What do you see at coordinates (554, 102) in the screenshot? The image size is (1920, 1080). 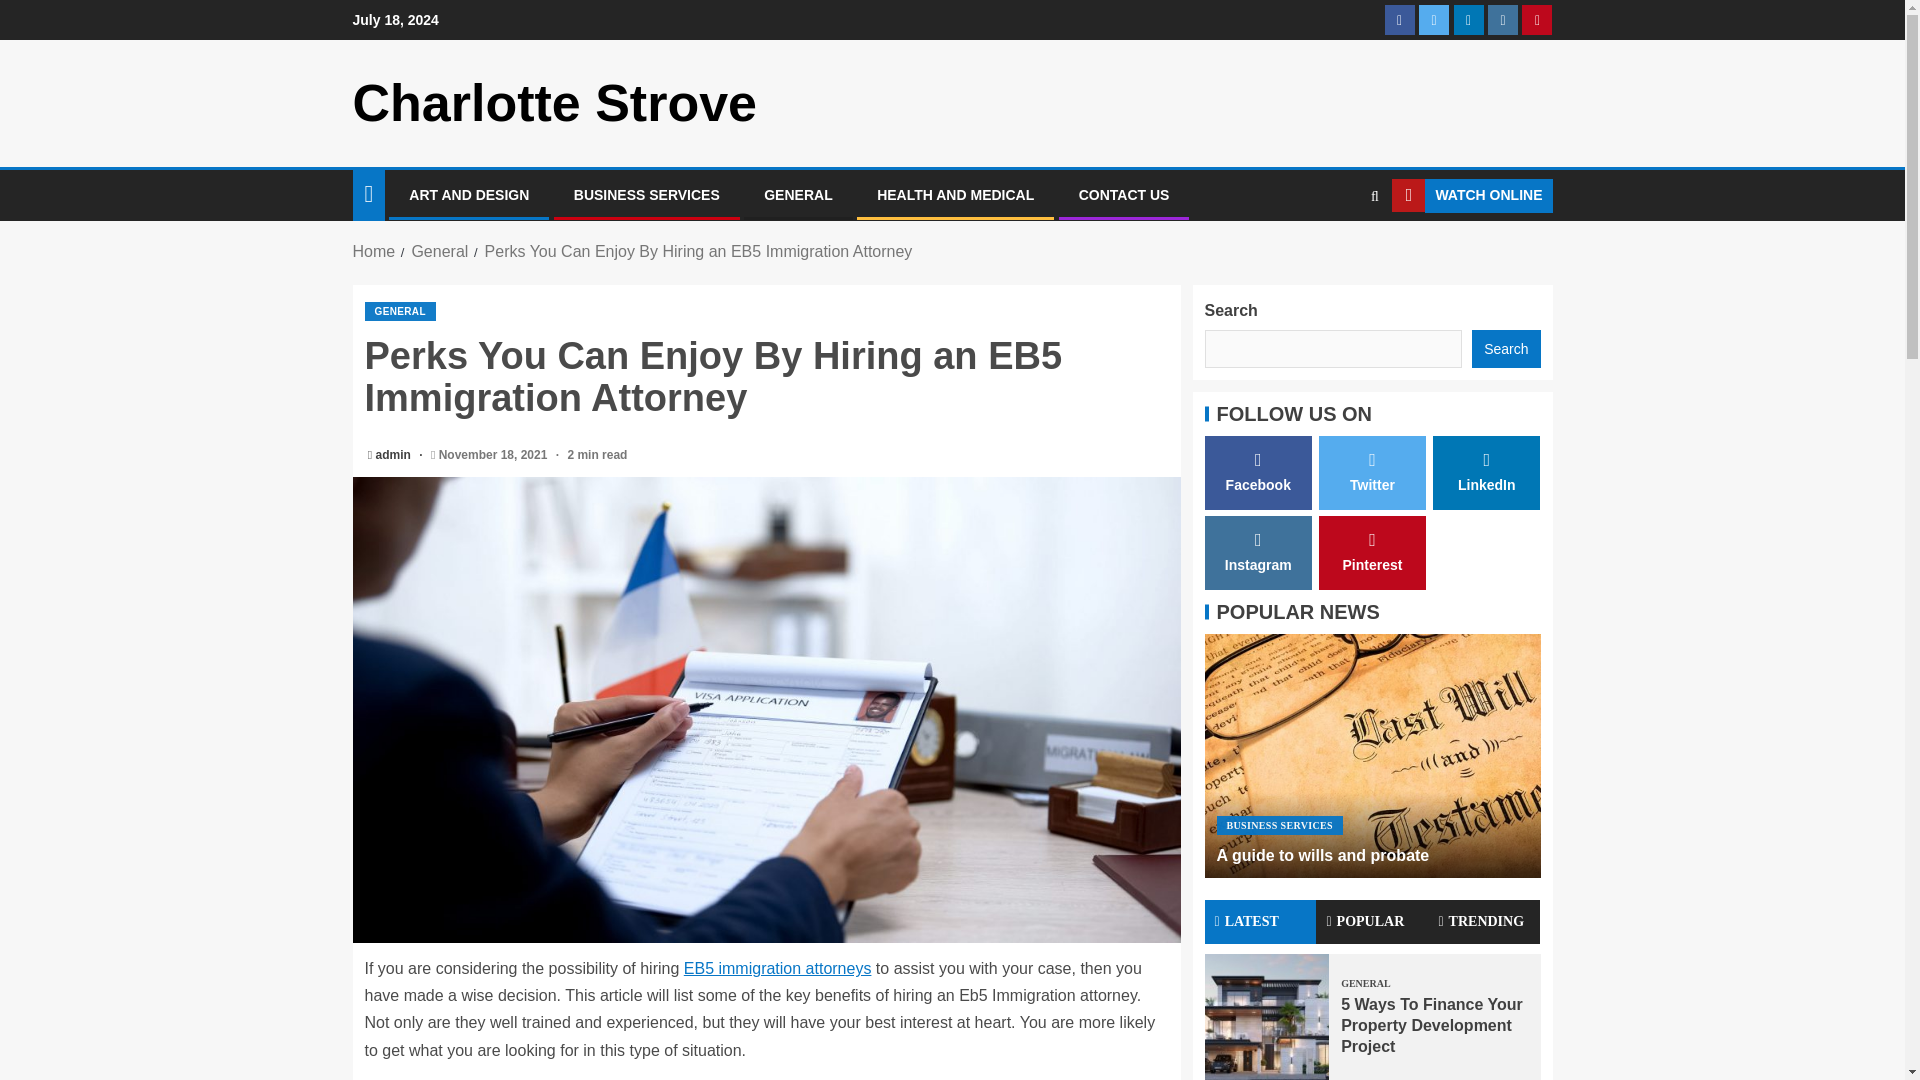 I see `Charlotte Strove` at bounding box center [554, 102].